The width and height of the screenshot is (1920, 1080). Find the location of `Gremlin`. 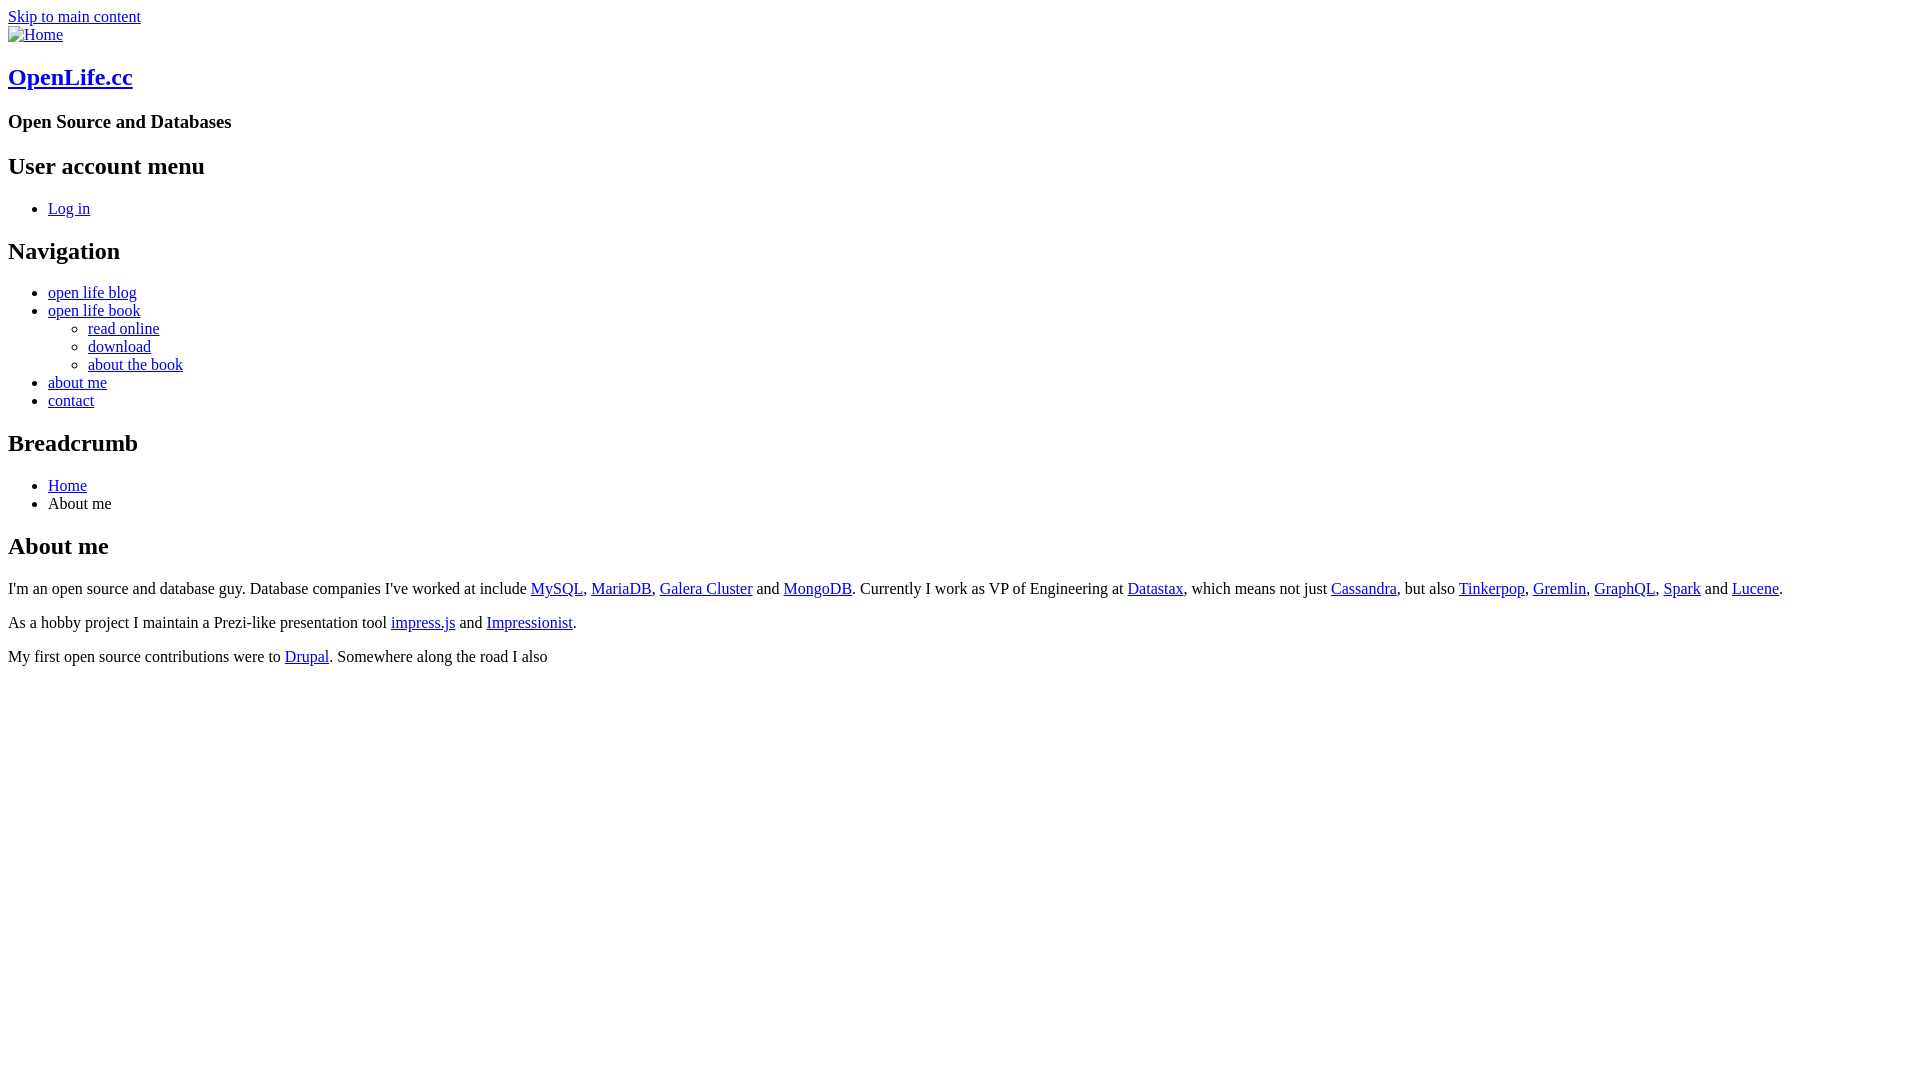

Gremlin is located at coordinates (1560, 588).